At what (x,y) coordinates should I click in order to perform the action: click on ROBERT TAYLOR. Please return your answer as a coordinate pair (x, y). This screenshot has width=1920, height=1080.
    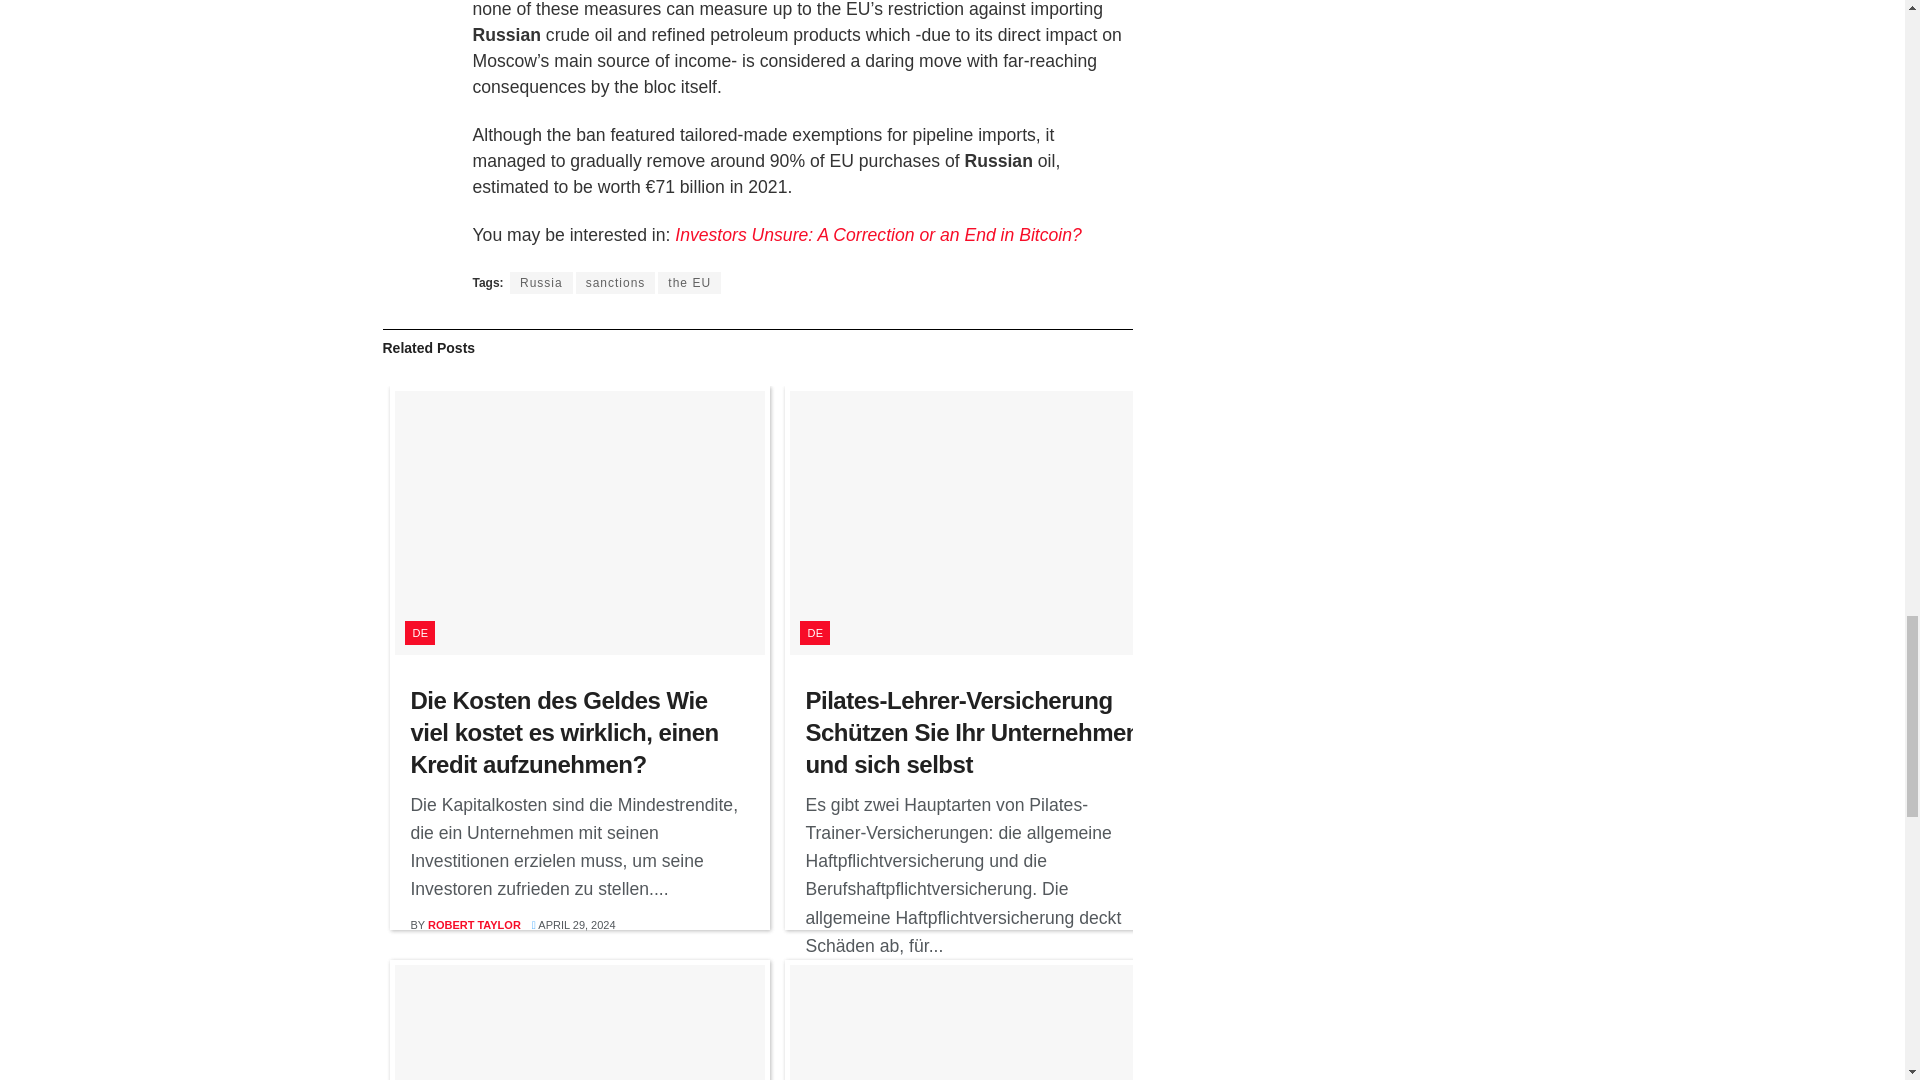
    Looking at the image, I should click on (869, 981).